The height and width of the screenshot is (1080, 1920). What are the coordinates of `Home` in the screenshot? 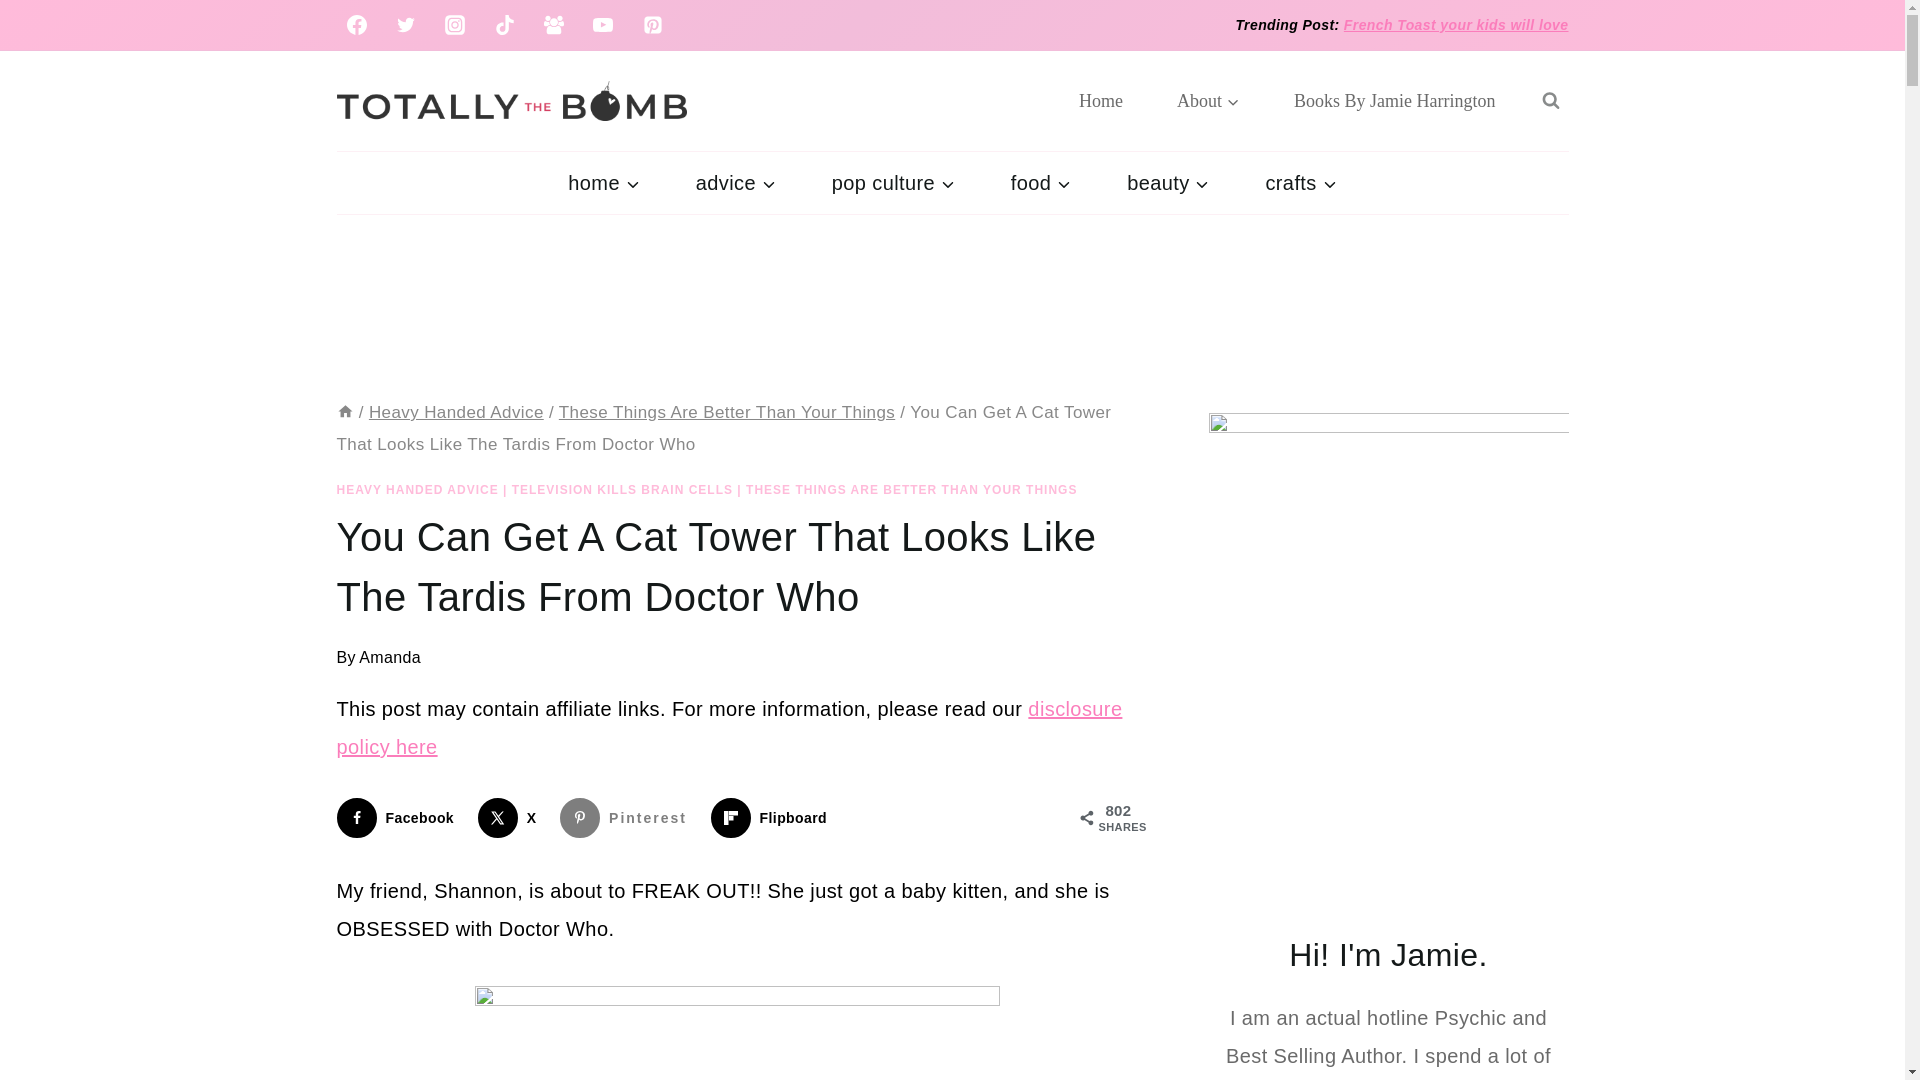 It's located at (344, 412).